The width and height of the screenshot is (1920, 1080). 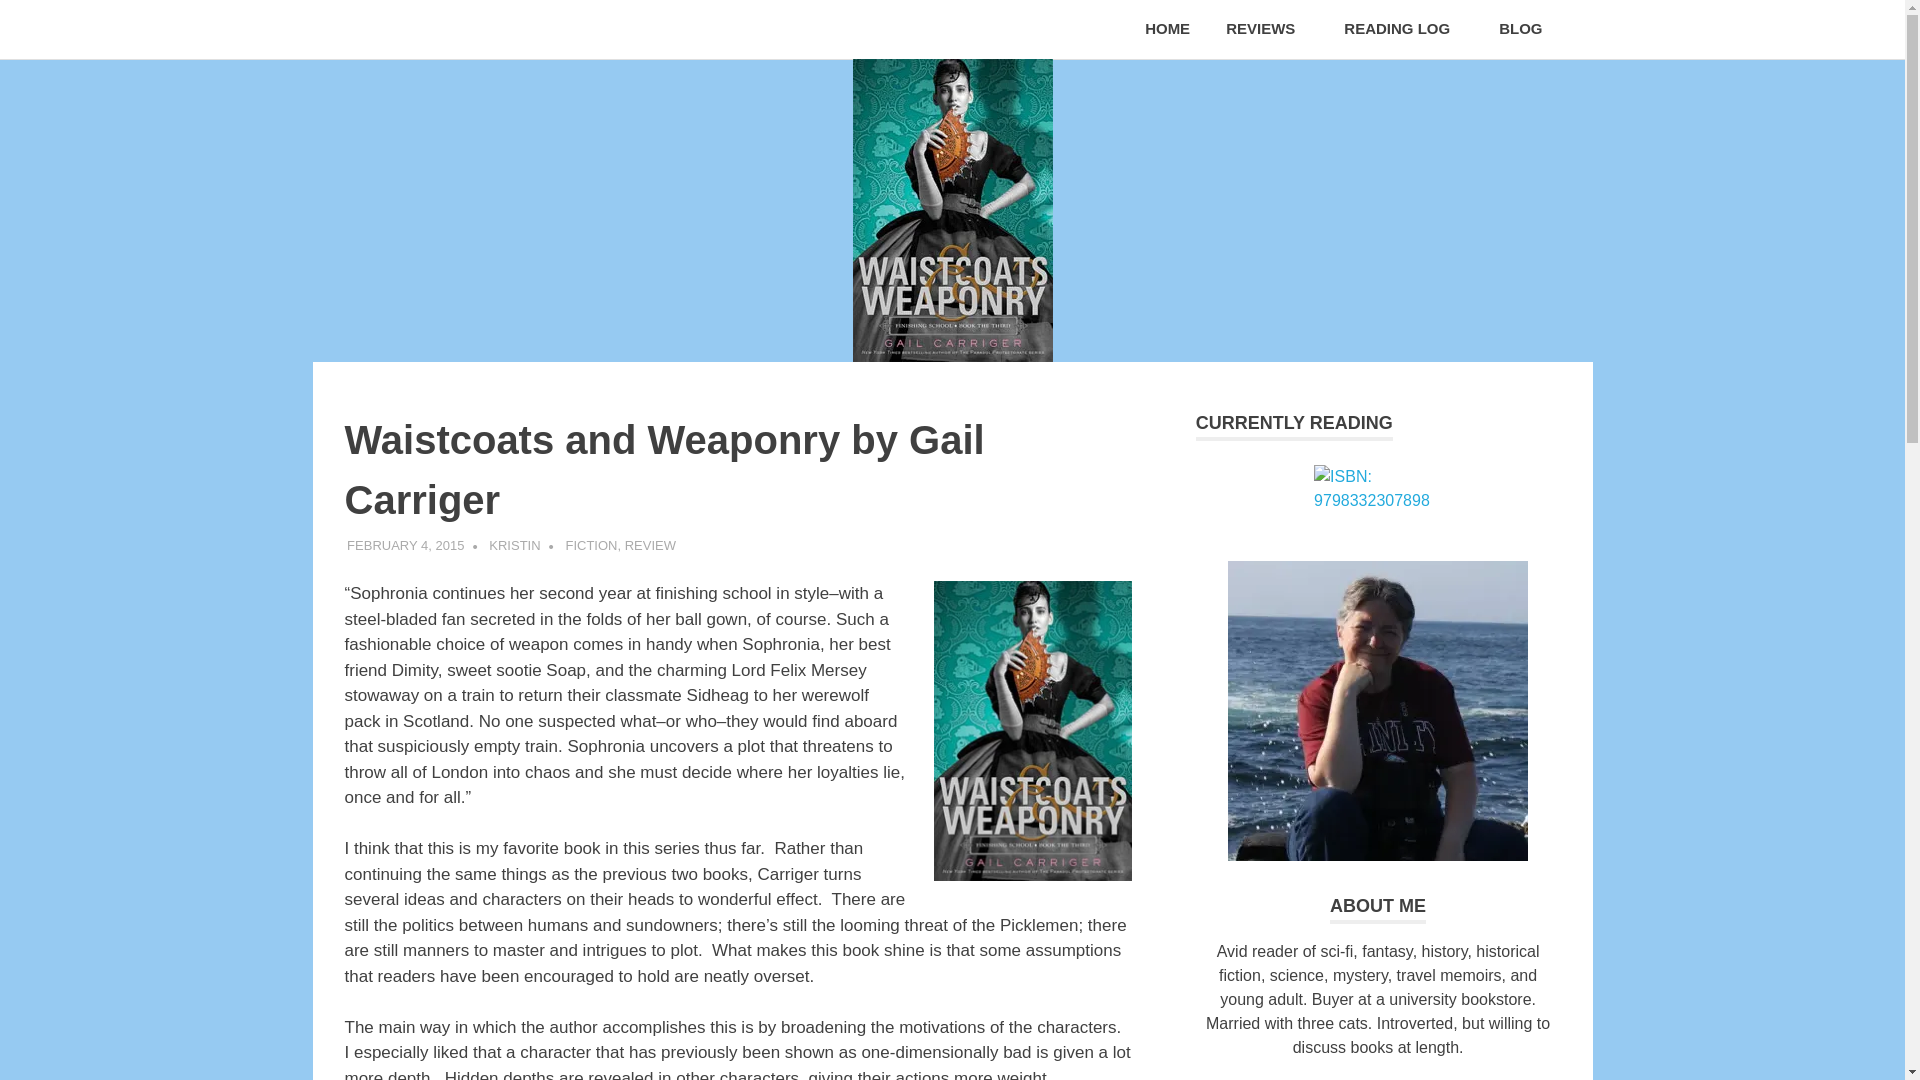 What do you see at coordinates (406, 544) in the screenshot?
I see `2:48 pm` at bounding box center [406, 544].